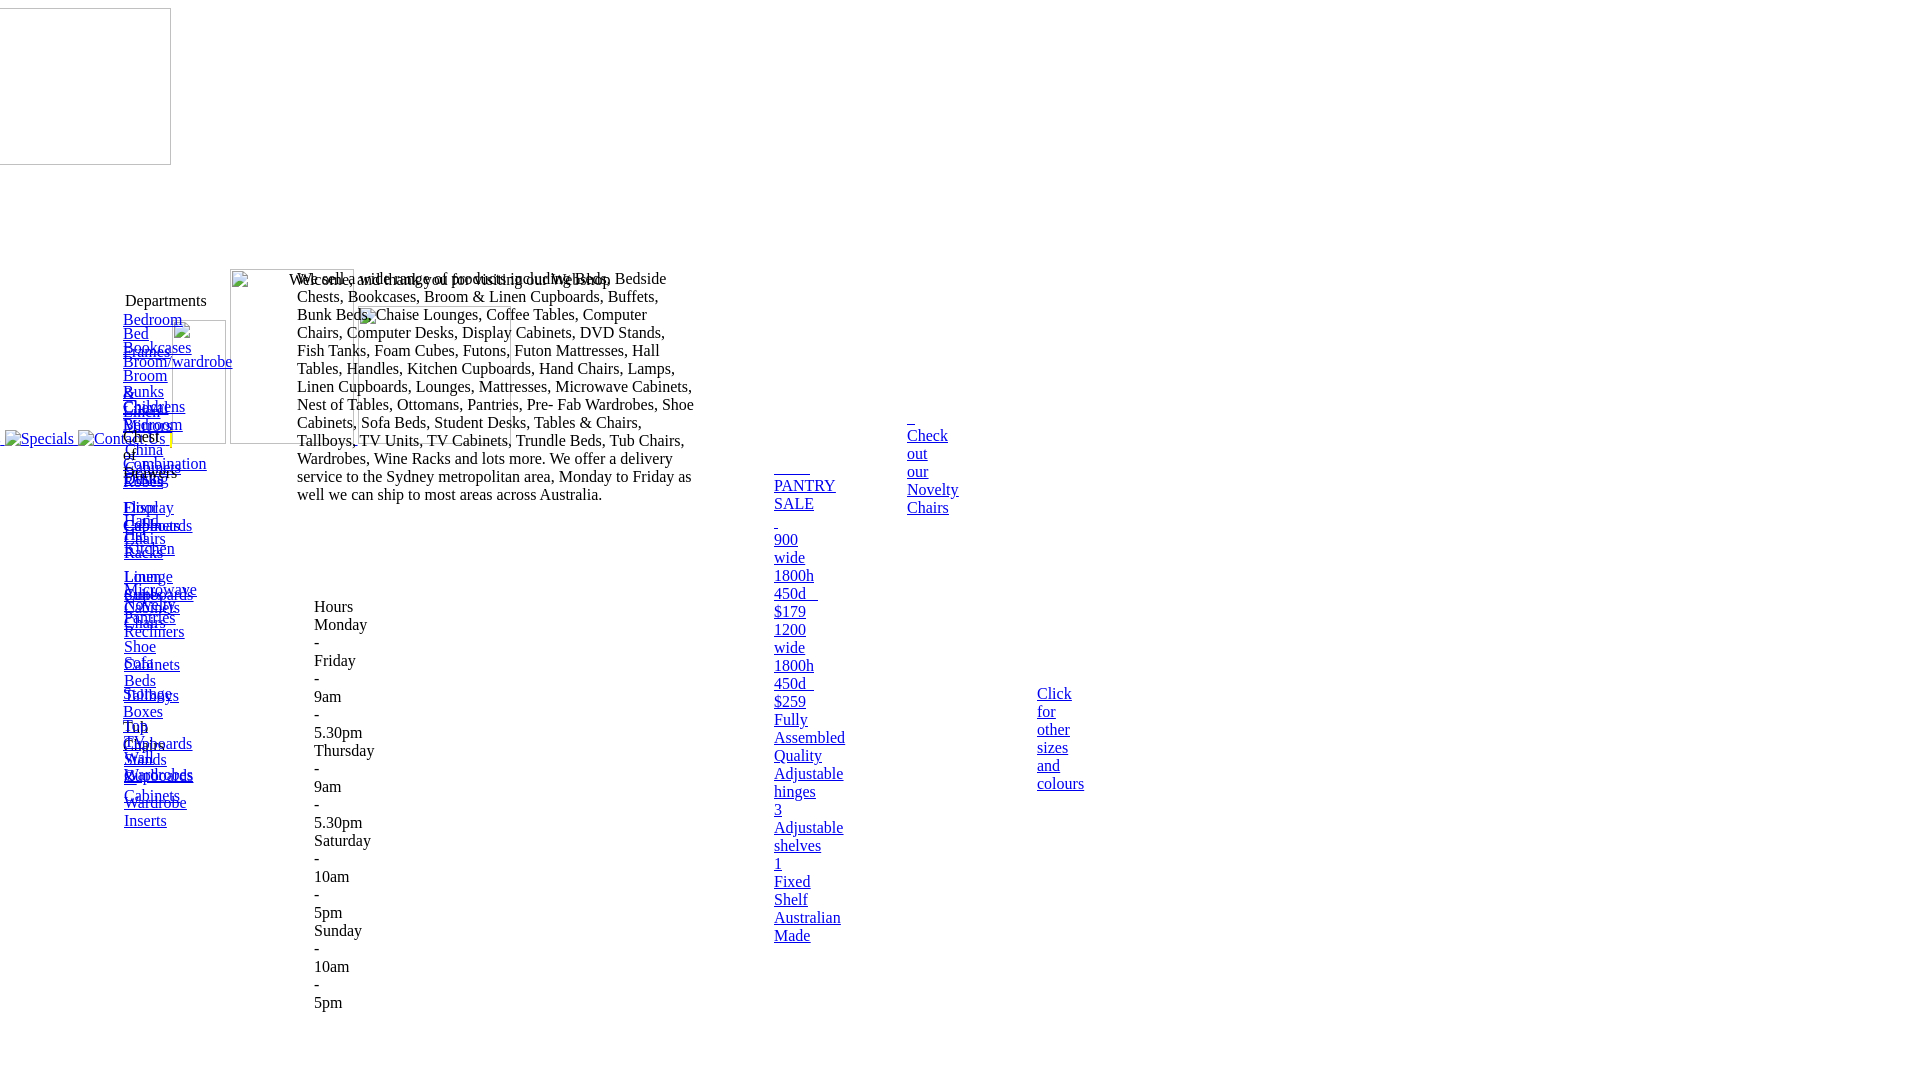 This screenshot has width=1920, height=1080. What do you see at coordinates (144, 478) in the screenshot?
I see `Desks` at bounding box center [144, 478].